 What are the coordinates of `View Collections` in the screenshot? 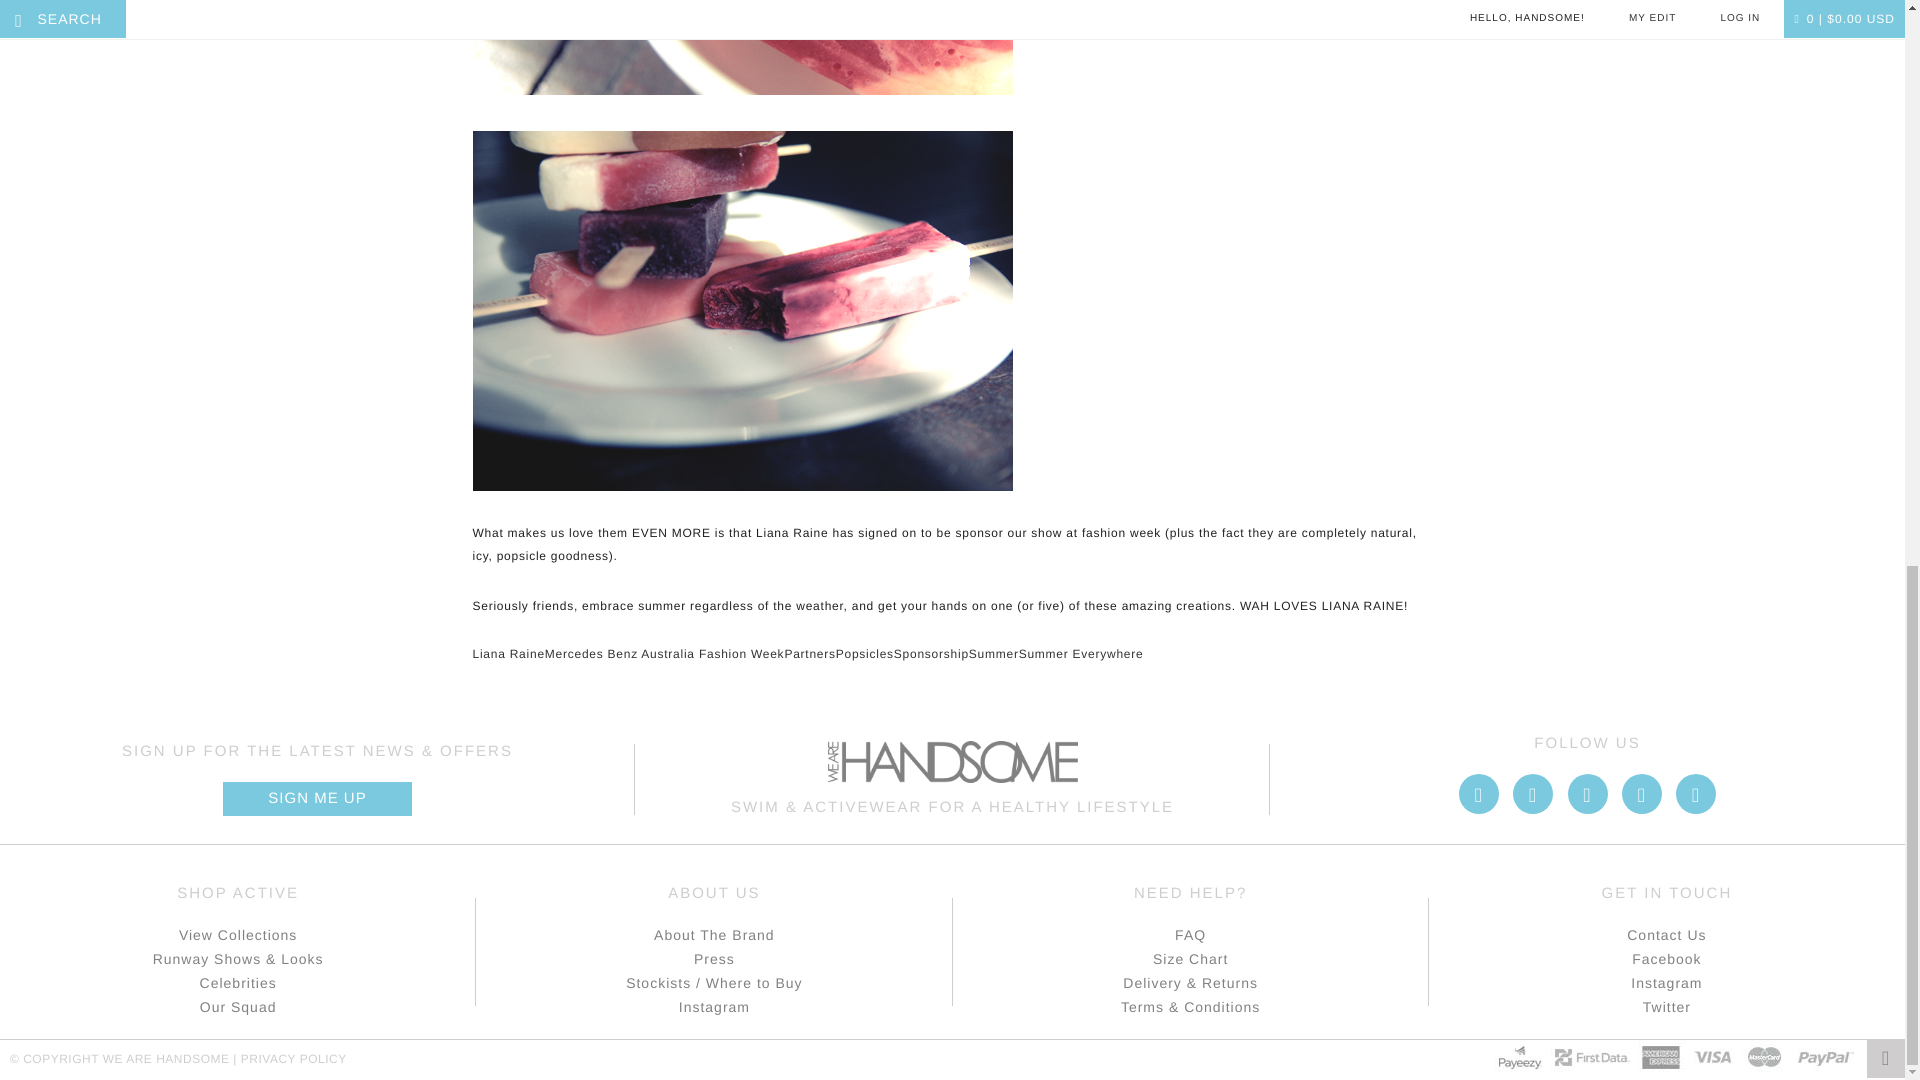 It's located at (238, 935).